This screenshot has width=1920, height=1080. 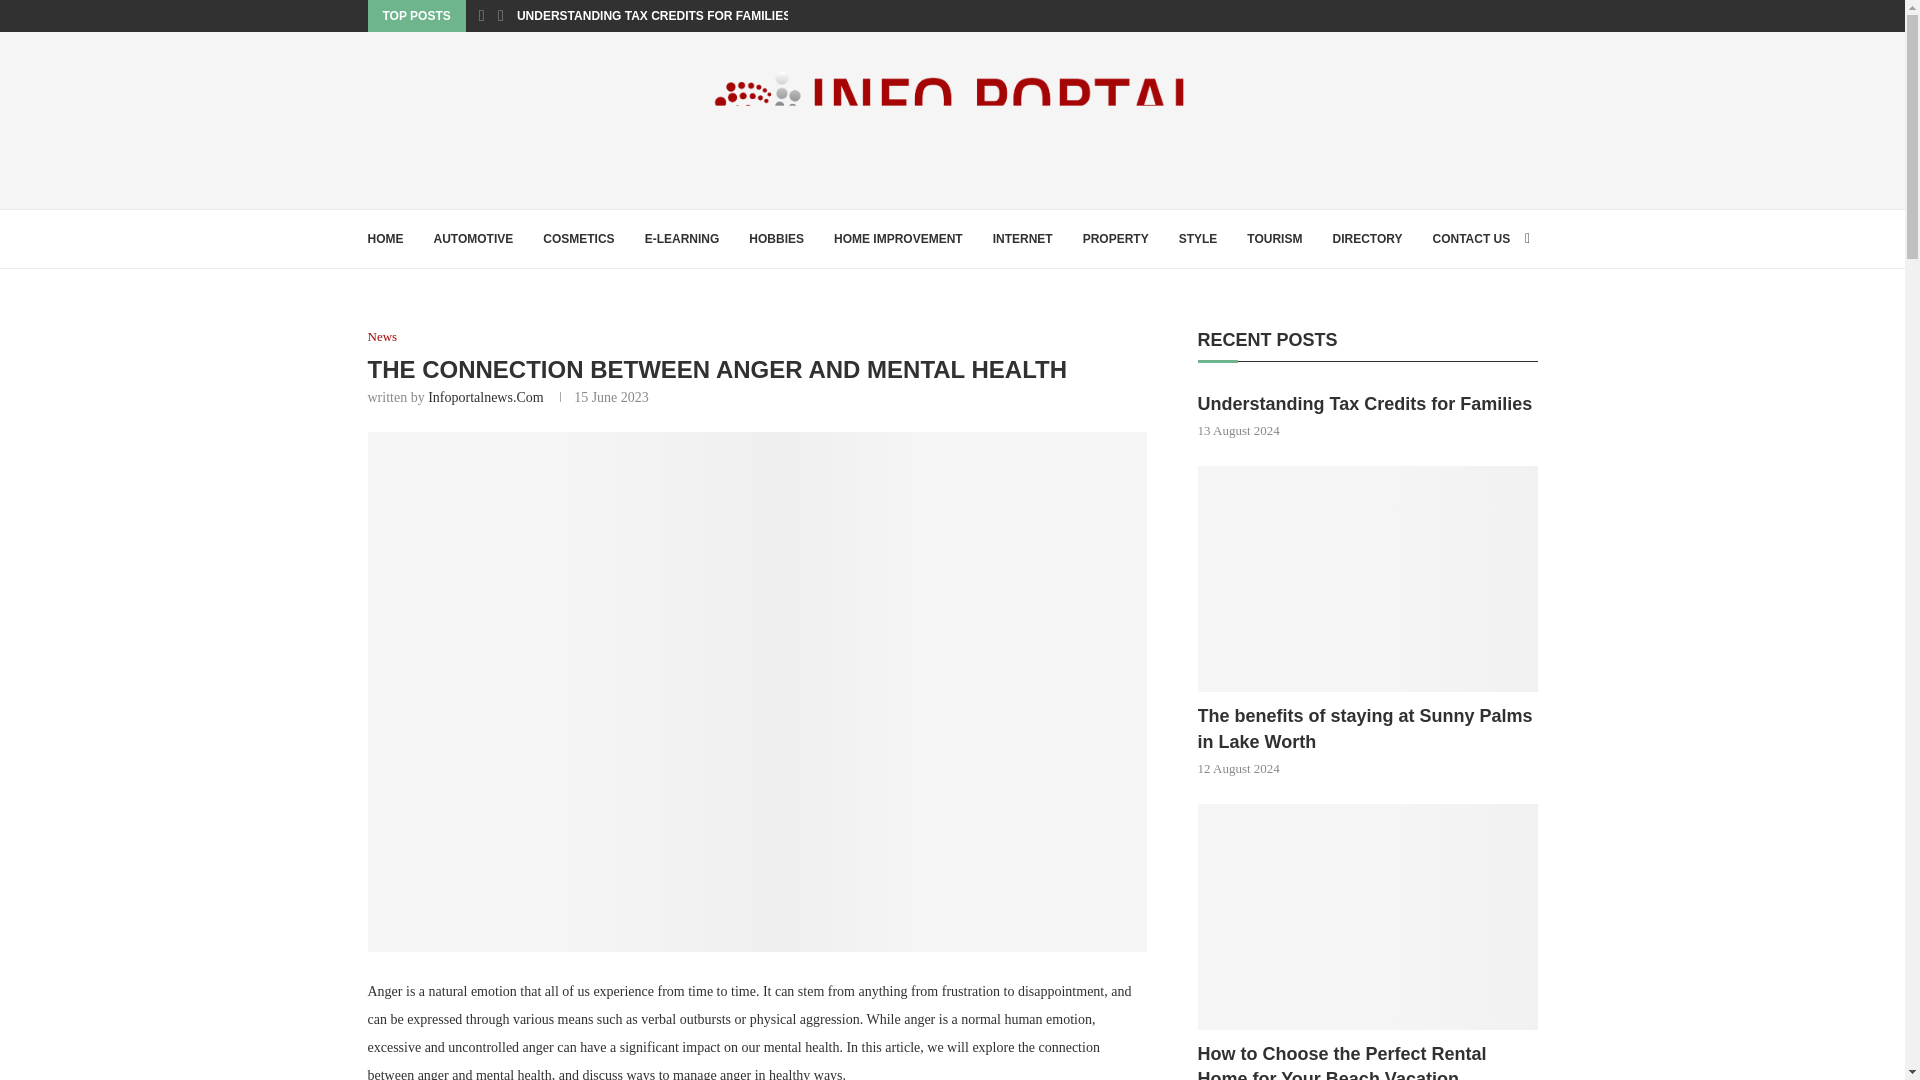 What do you see at coordinates (1274, 238) in the screenshot?
I see `TOURISM` at bounding box center [1274, 238].